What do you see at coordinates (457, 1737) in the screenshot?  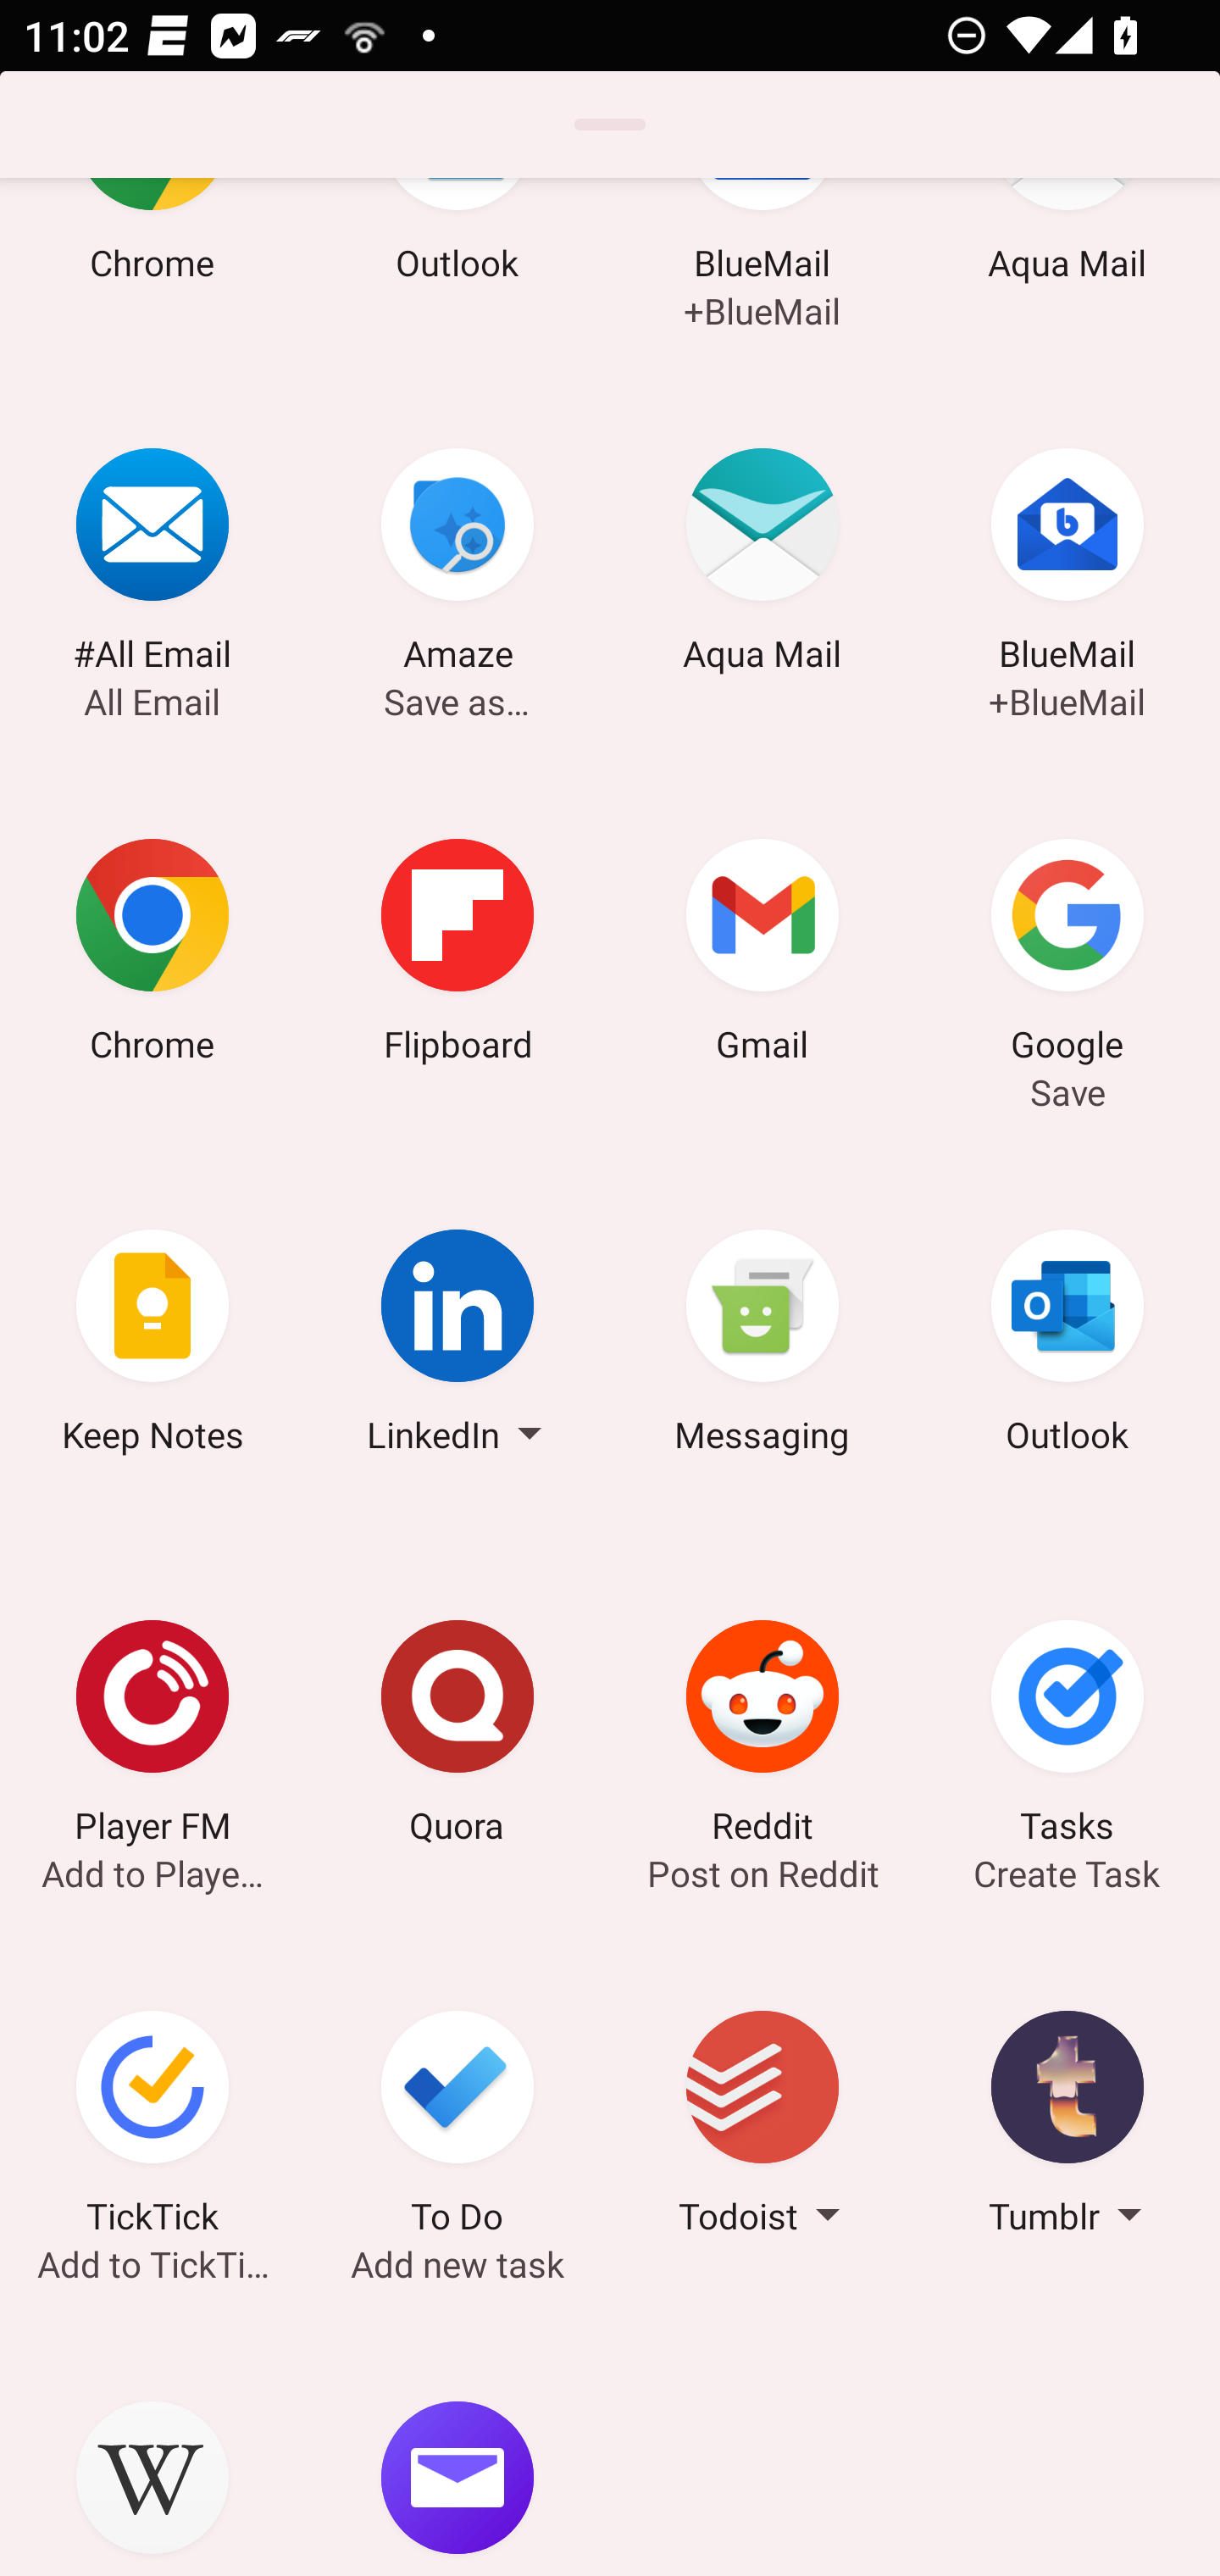 I see `Quora` at bounding box center [457, 1737].